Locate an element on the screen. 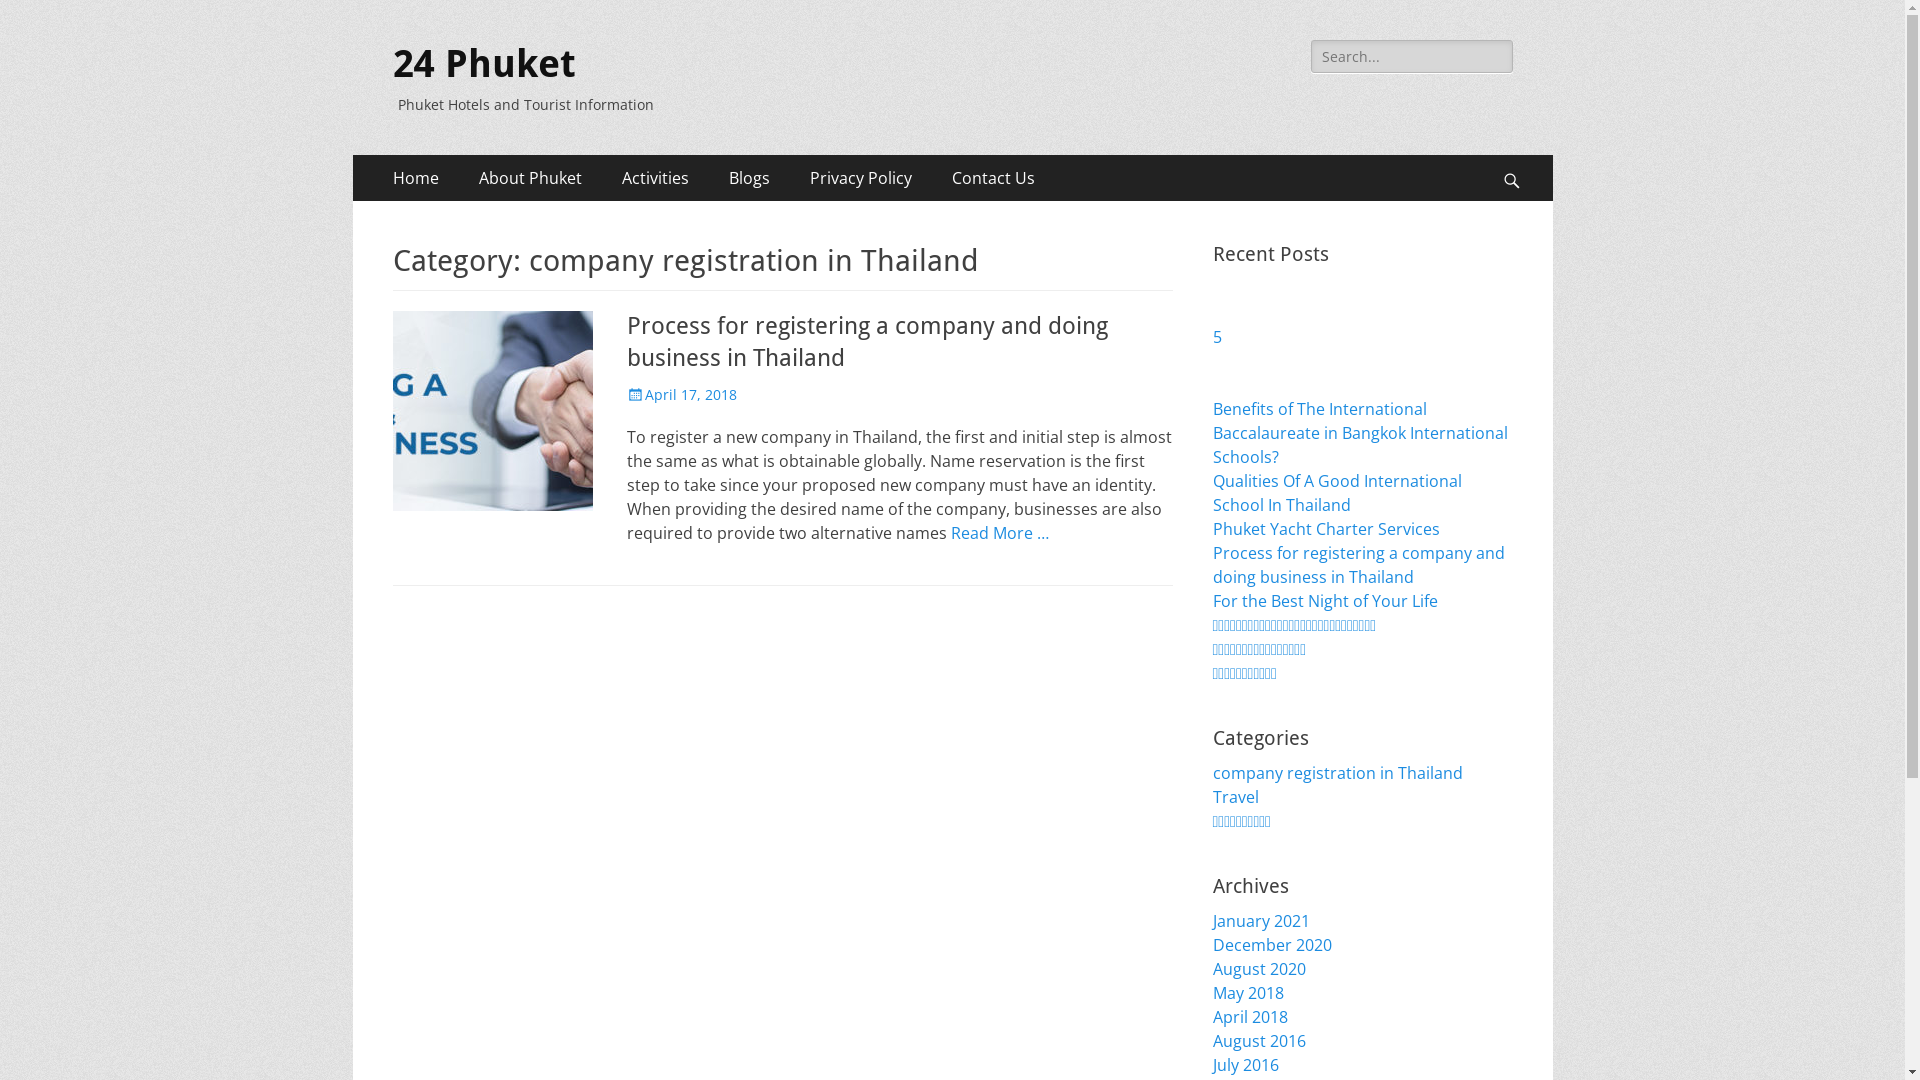  August 2020 is located at coordinates (1258, 969).